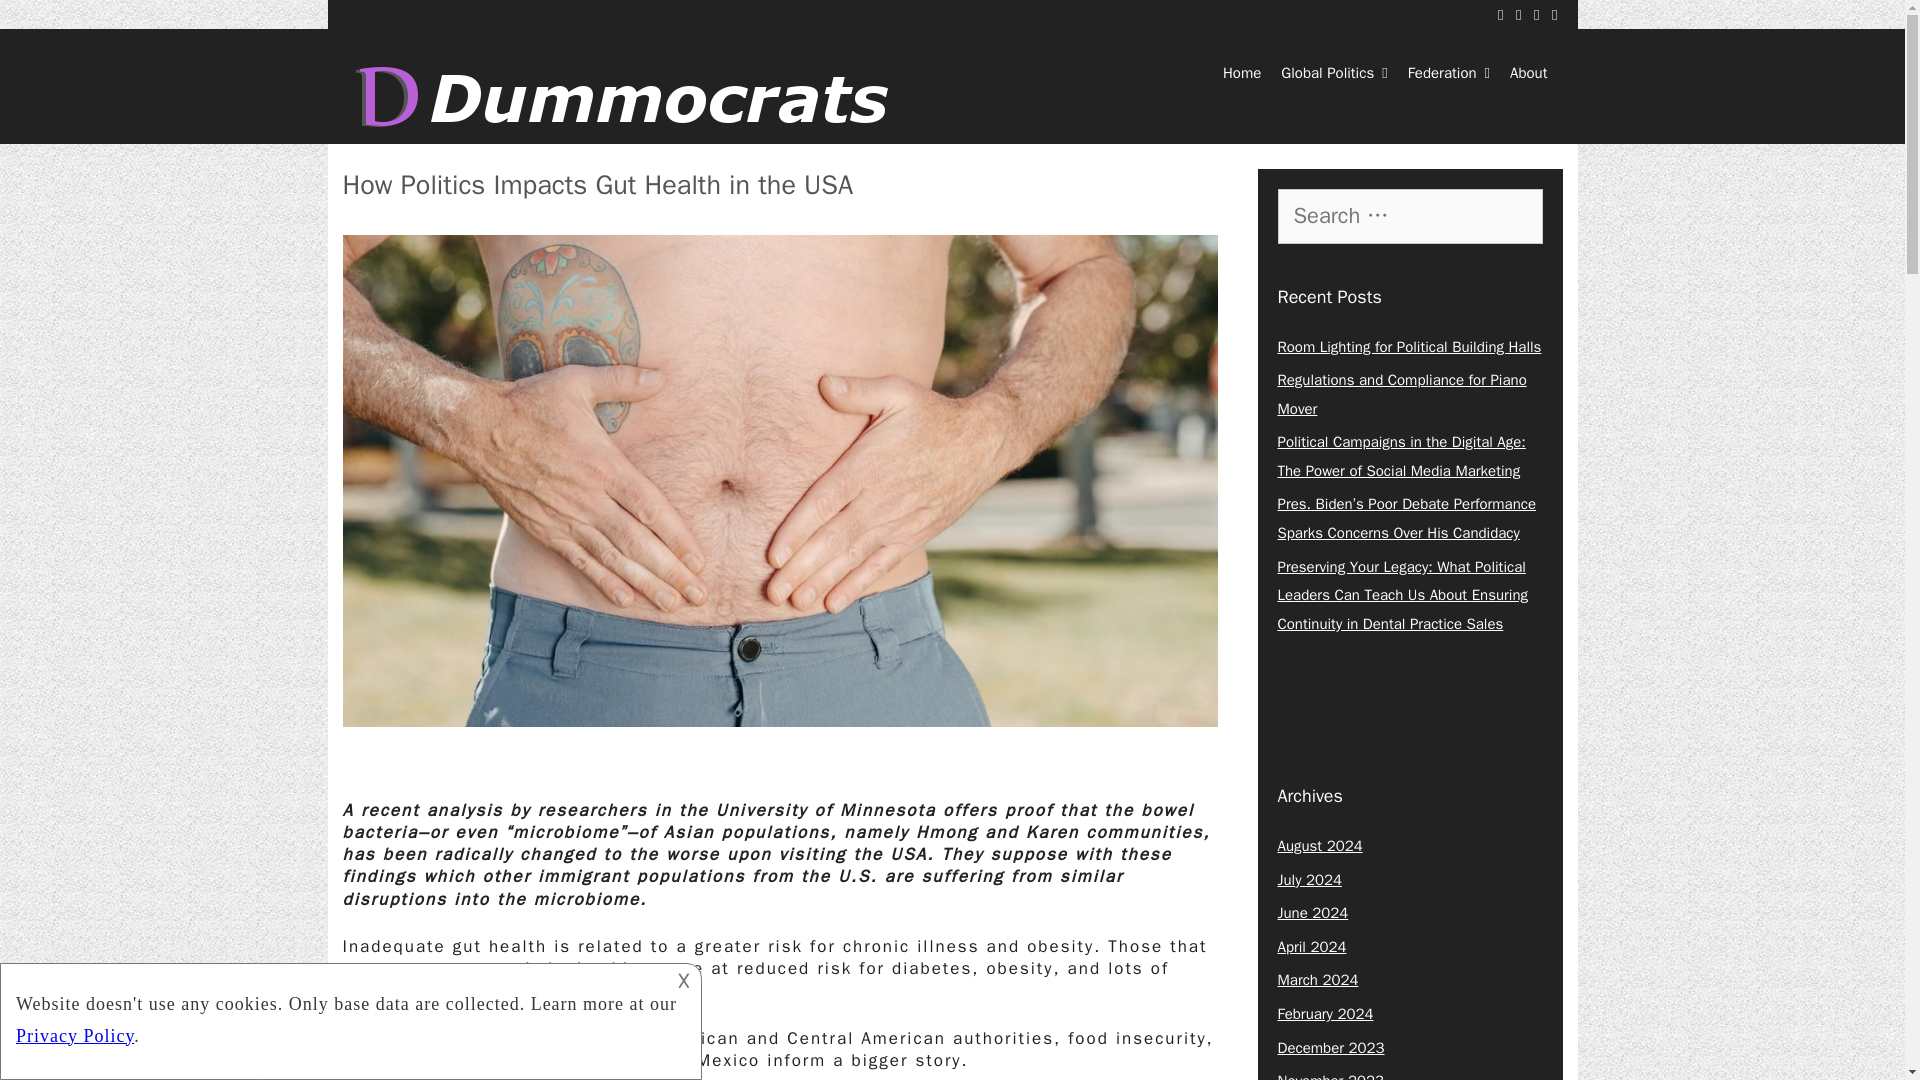 This screenshot has width=1920, height=1080. What do you see at coordinates (1318, 980) in the screenshot?
I see `March 2024` at bounding box center [1318, 980].